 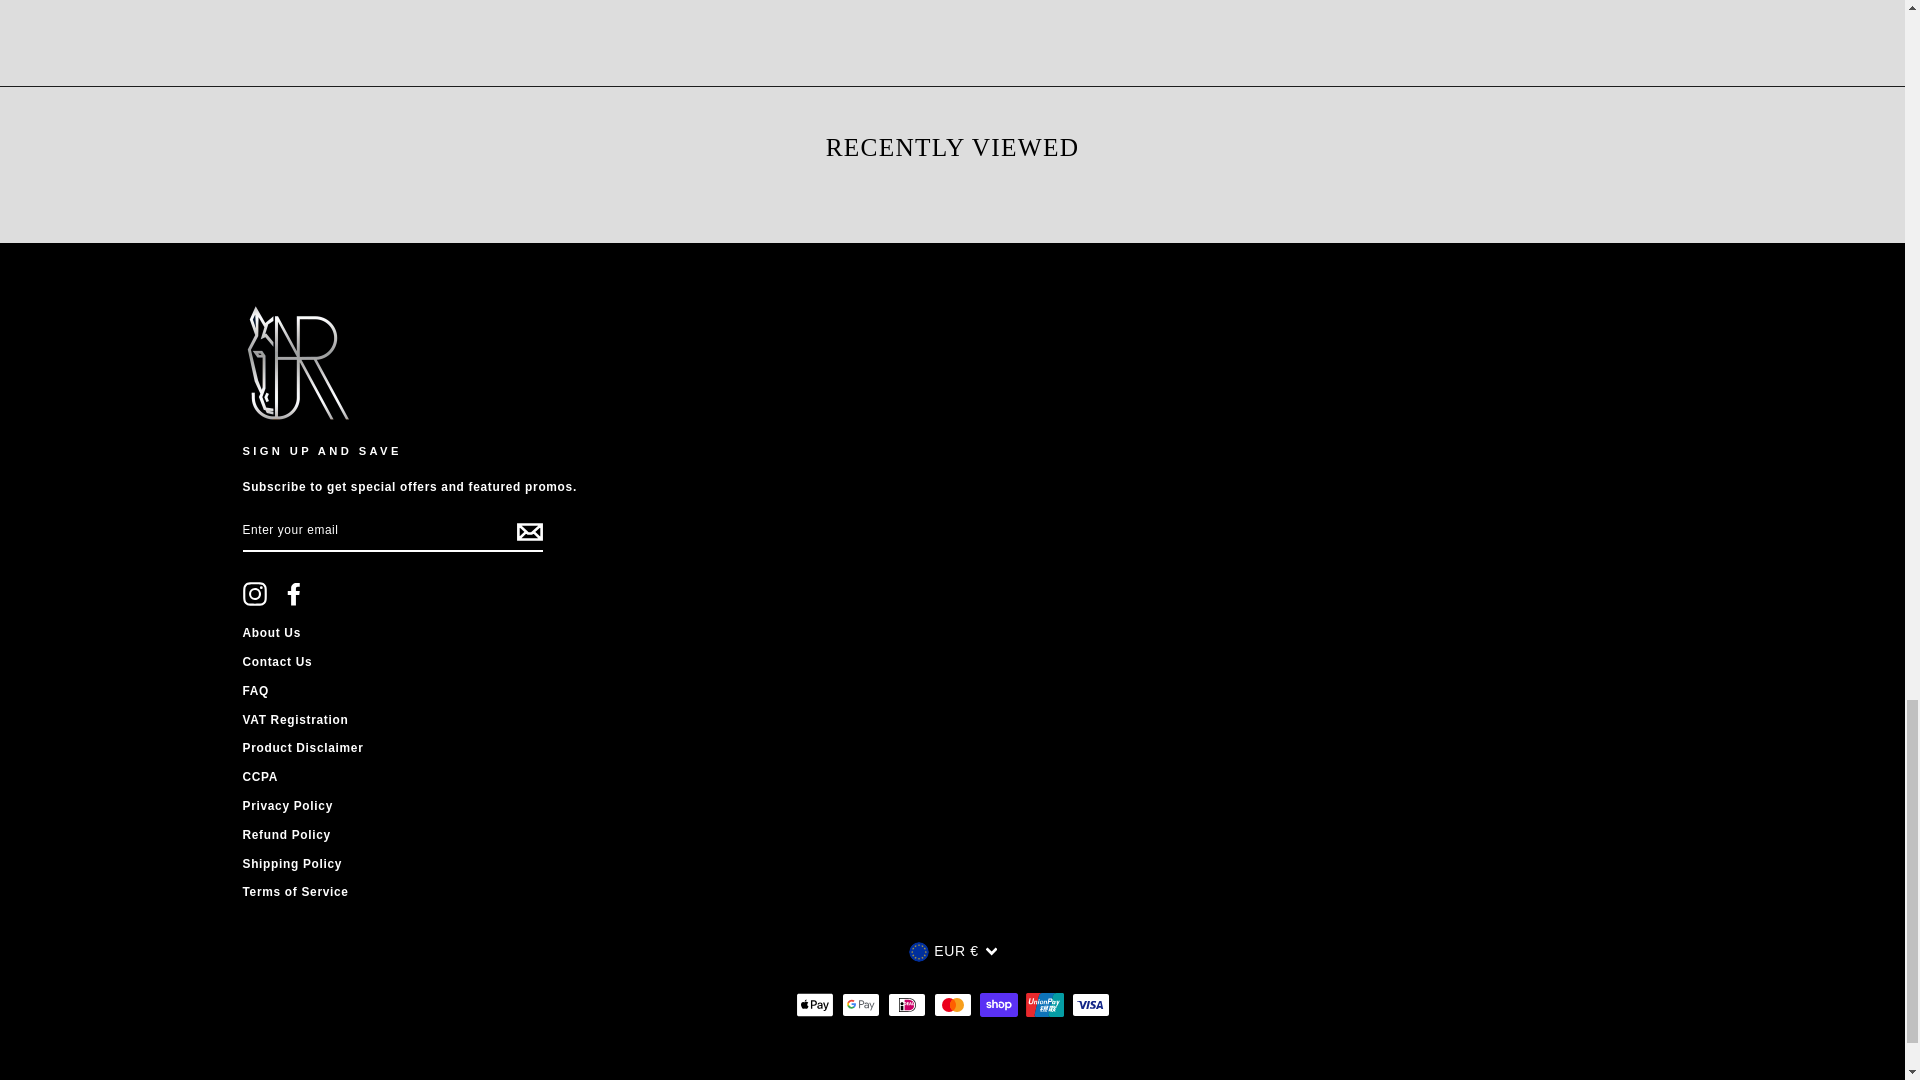 I want to click on Visa, so click(x=1090, y=1004).